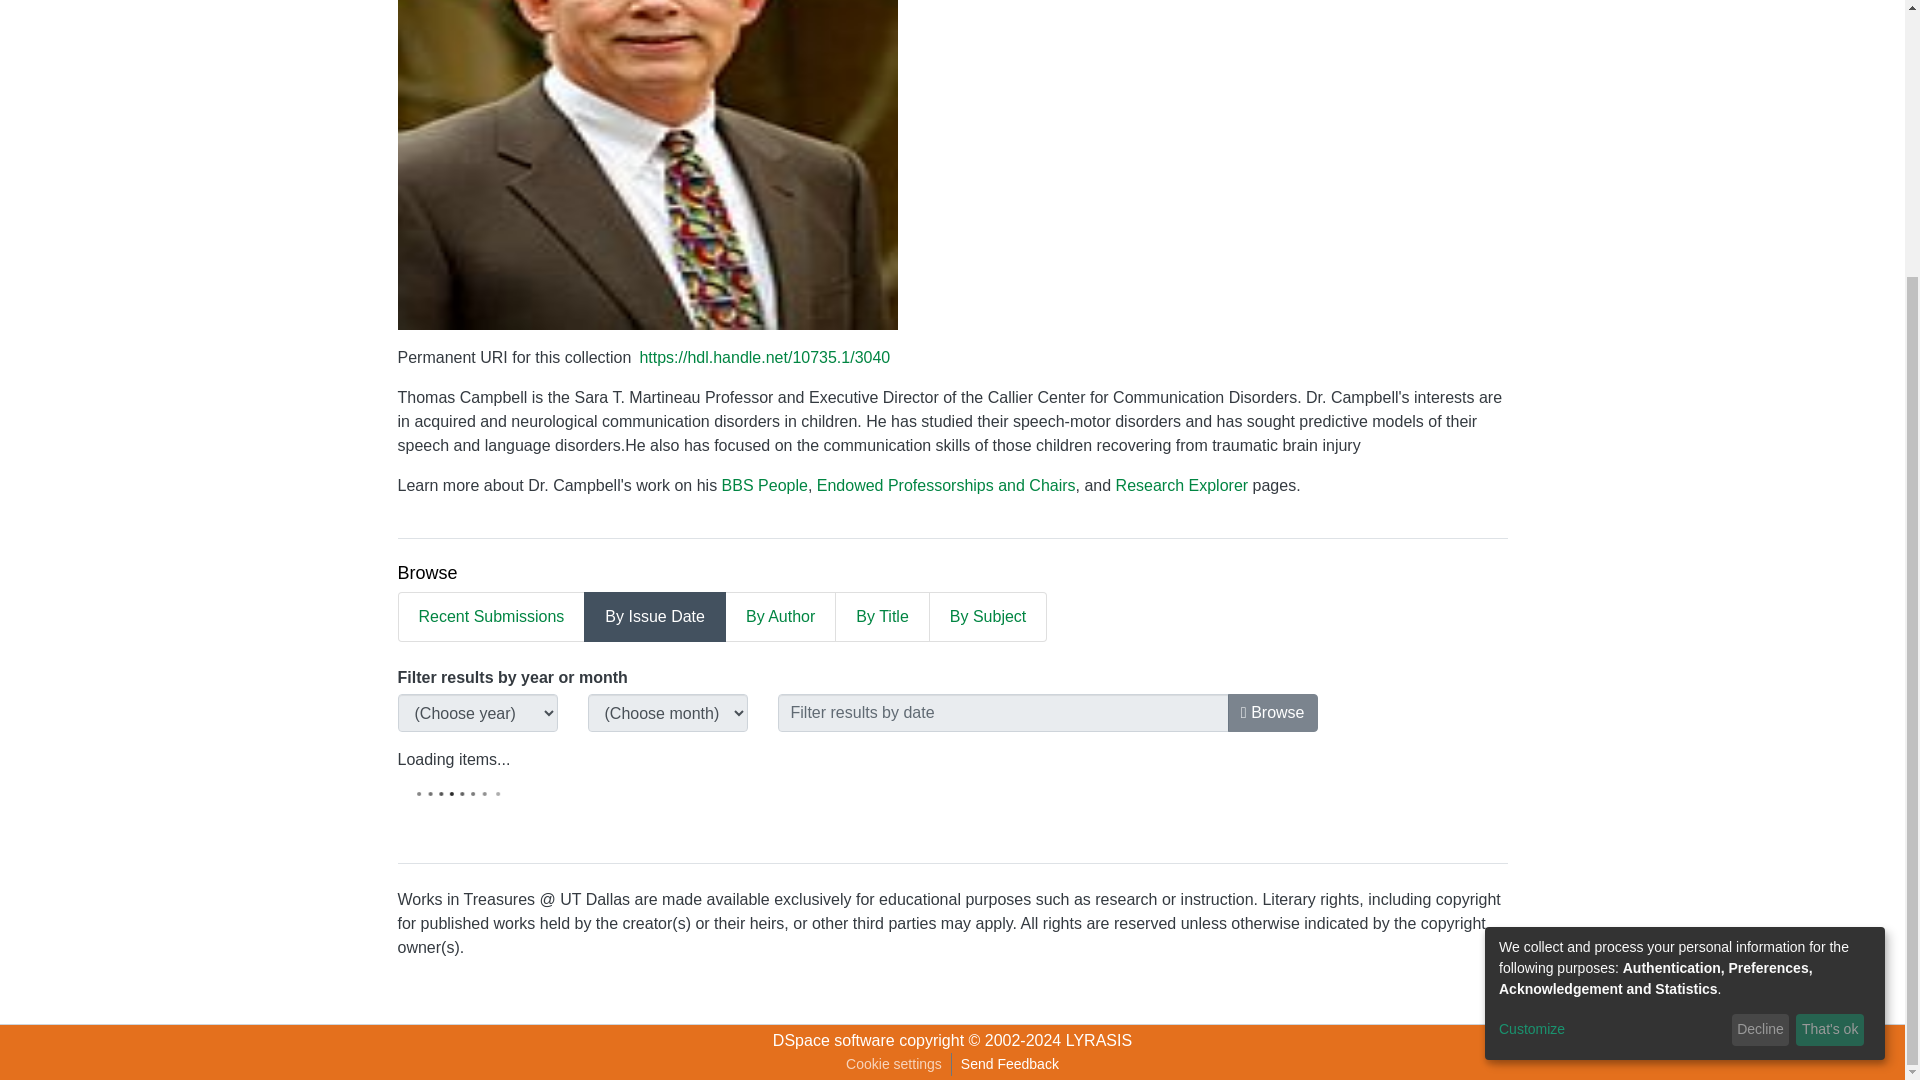 This screenshot has height=1080, width=1920. I want to click on By Author, so click(780, 616).